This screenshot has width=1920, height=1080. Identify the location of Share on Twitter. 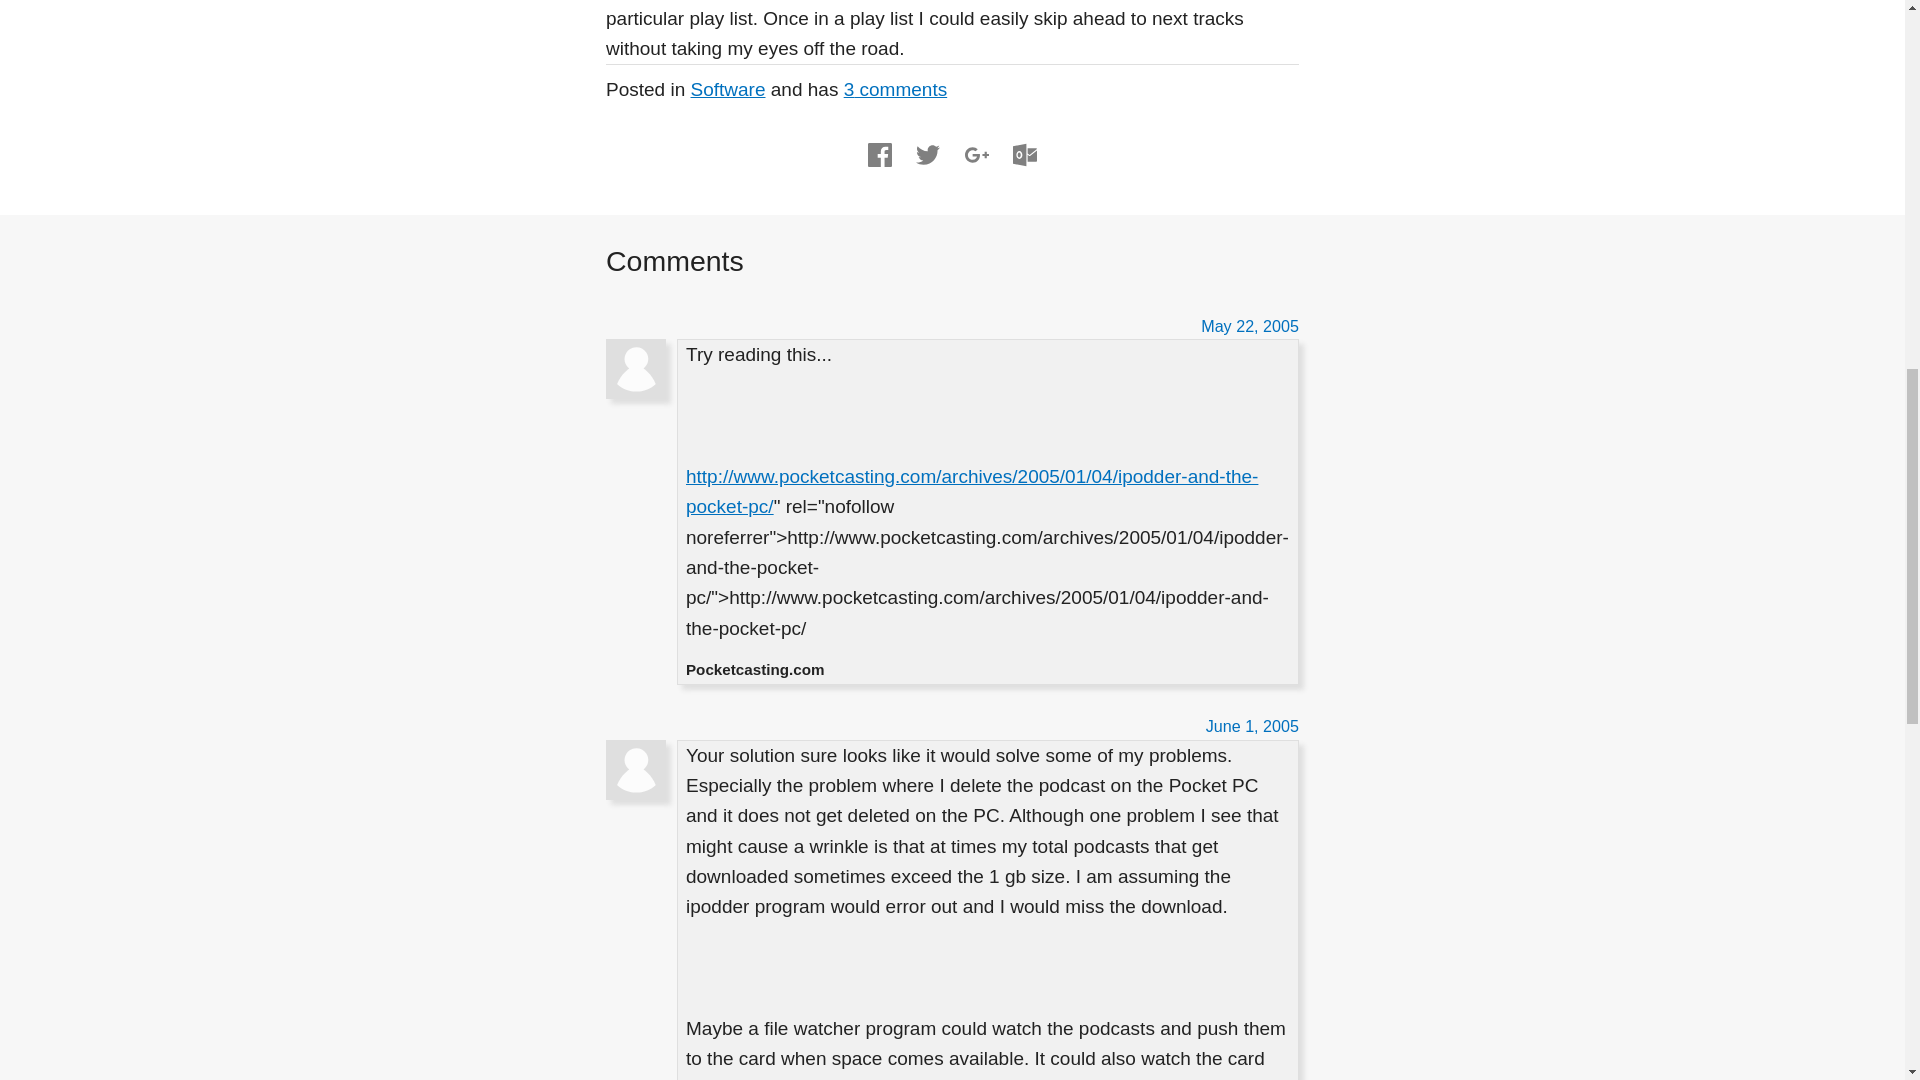
(928, 154).